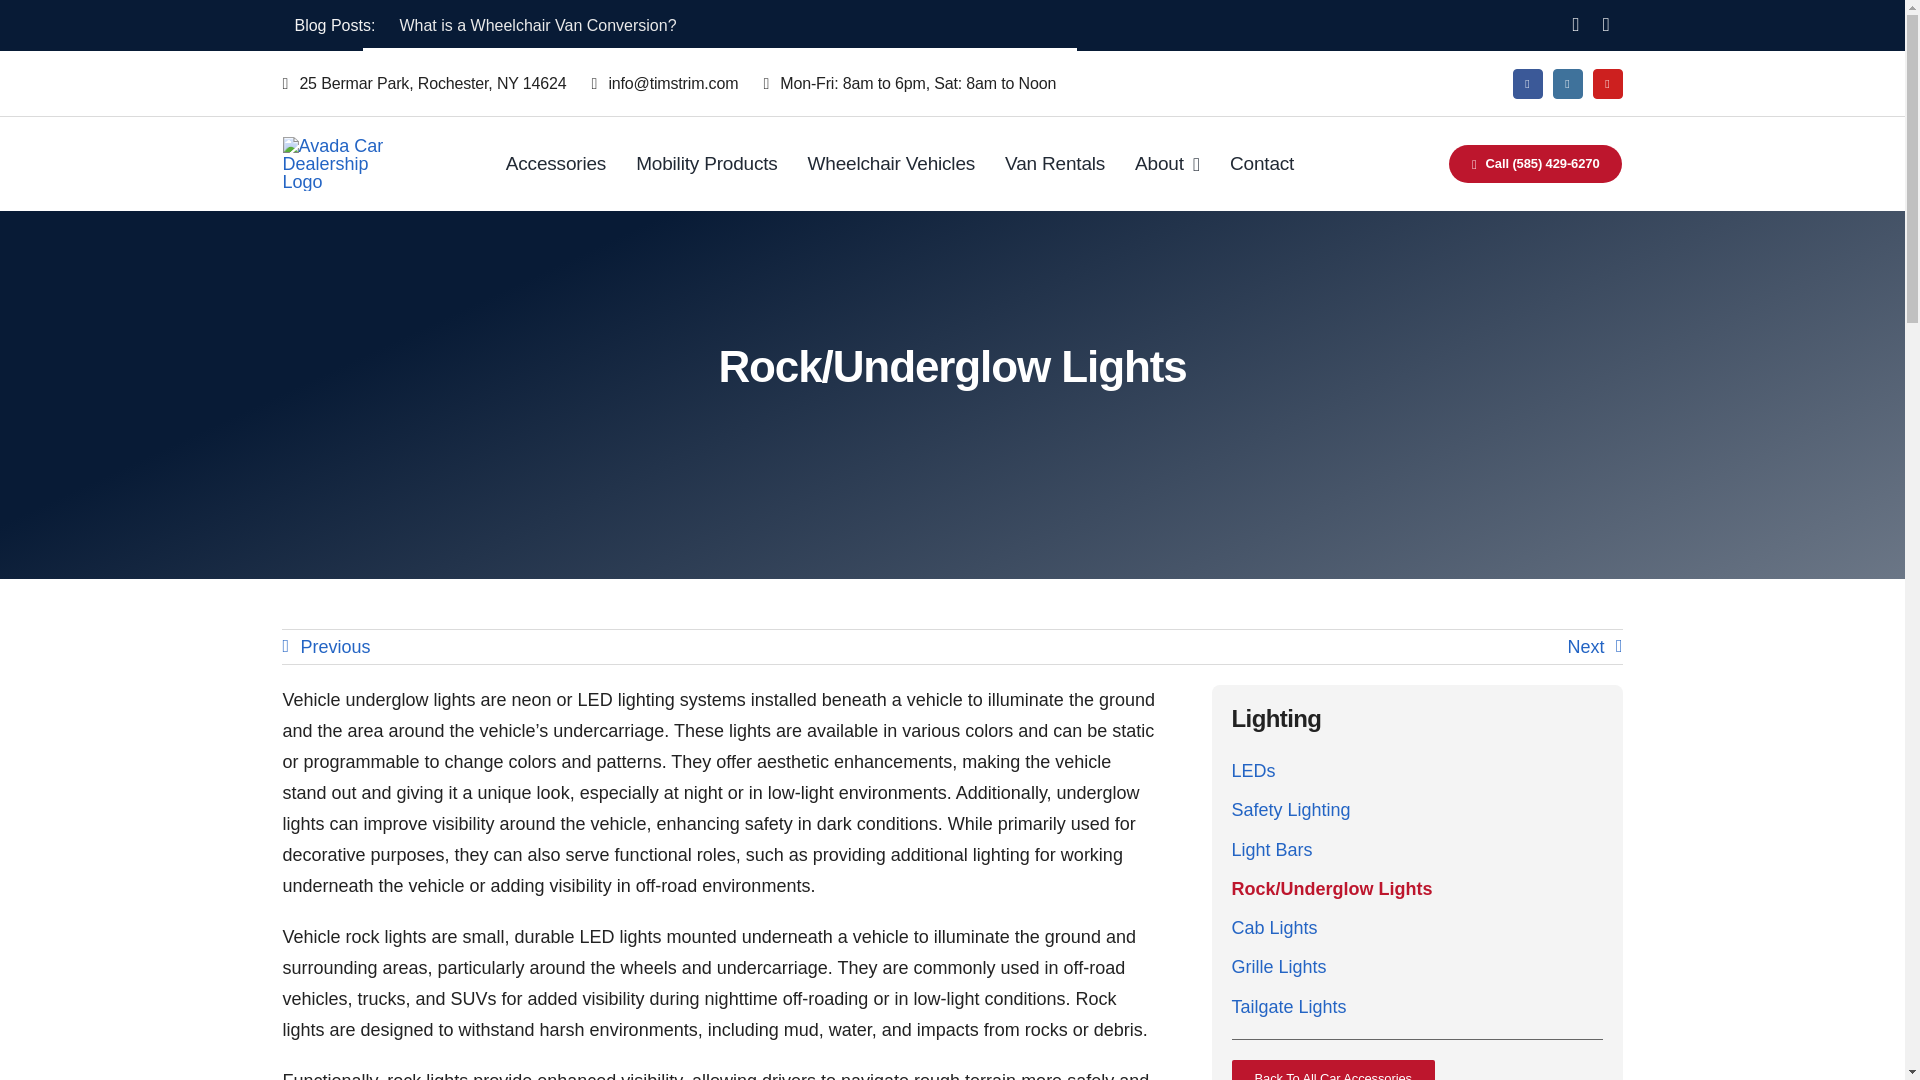 The height and width of the screenshot is (1080, 1920). Describe the element at coordinates (1054, 164) in the screenshot. I see `Van Rentals` at that location.